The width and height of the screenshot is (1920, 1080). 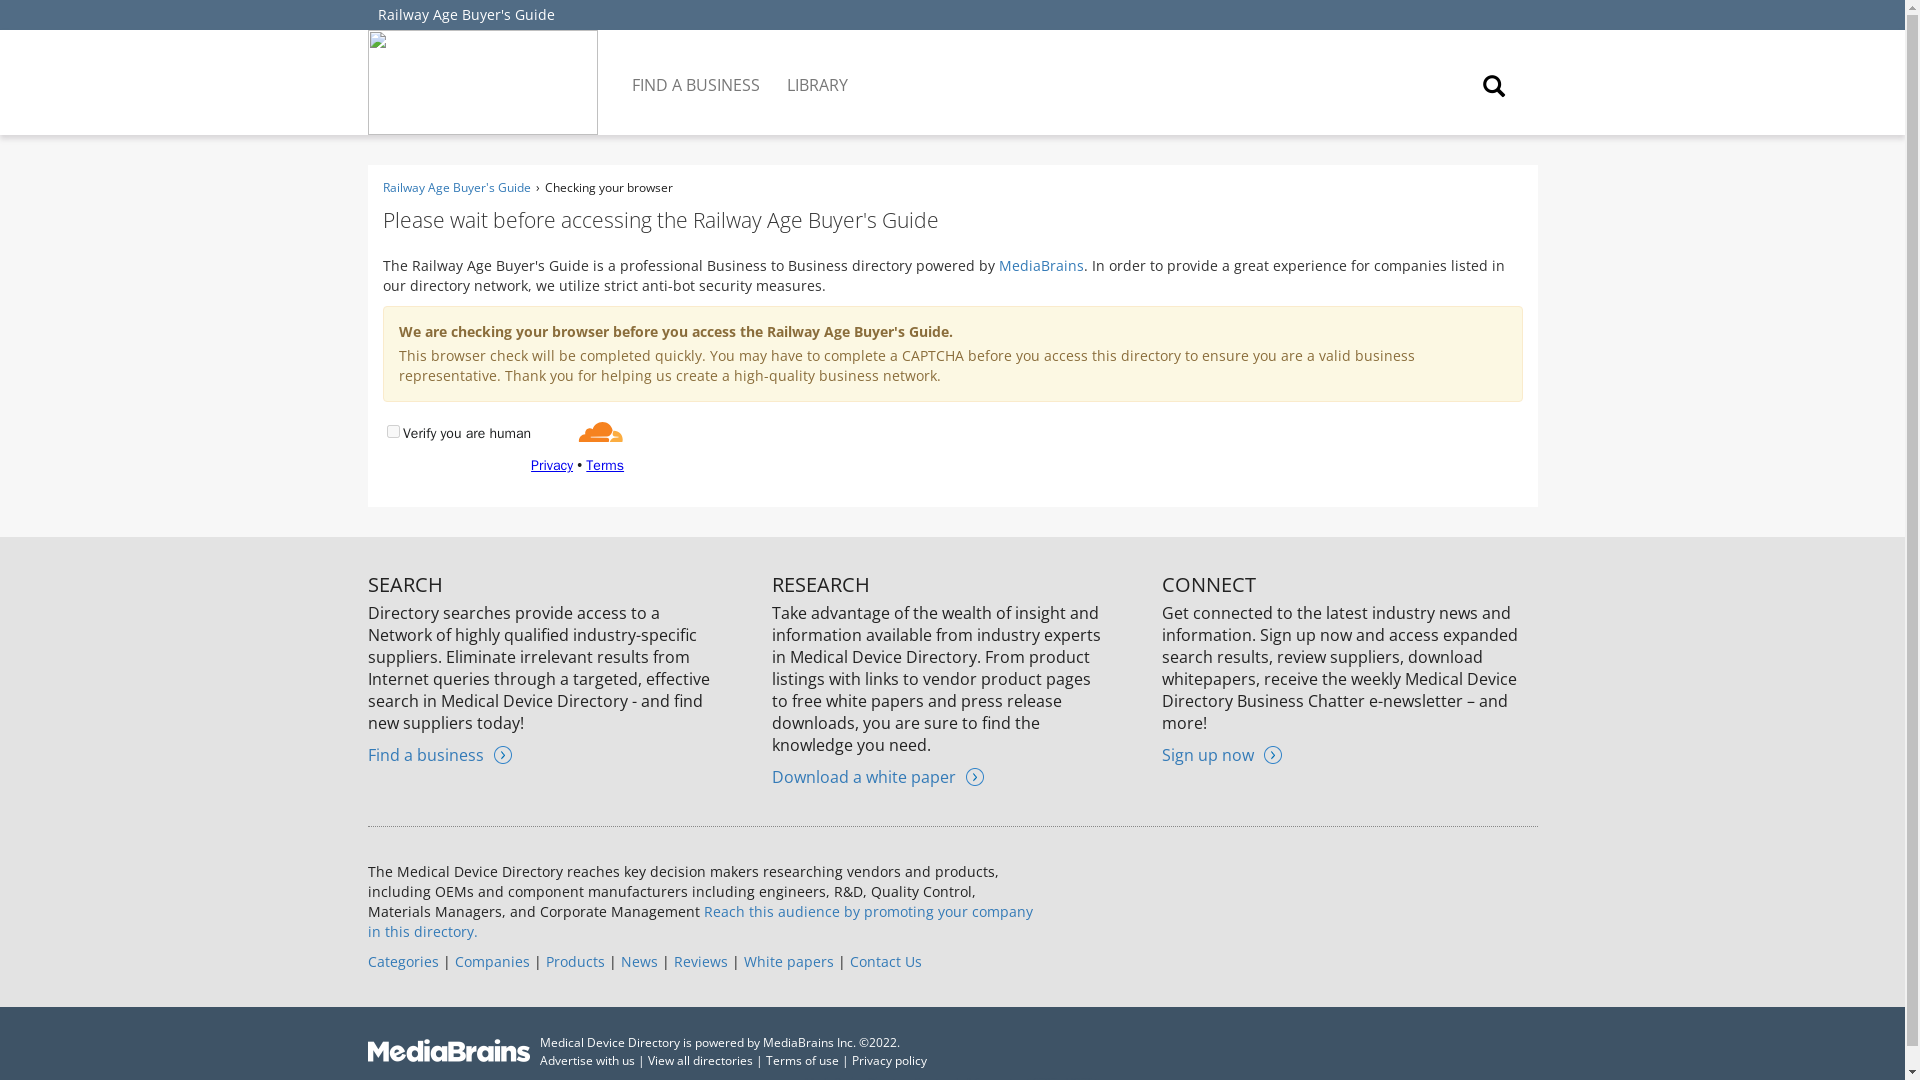 What do you see at coordinates (491, 960) in the screenshot?
I see `Companies` at bounding box center [491, 960].